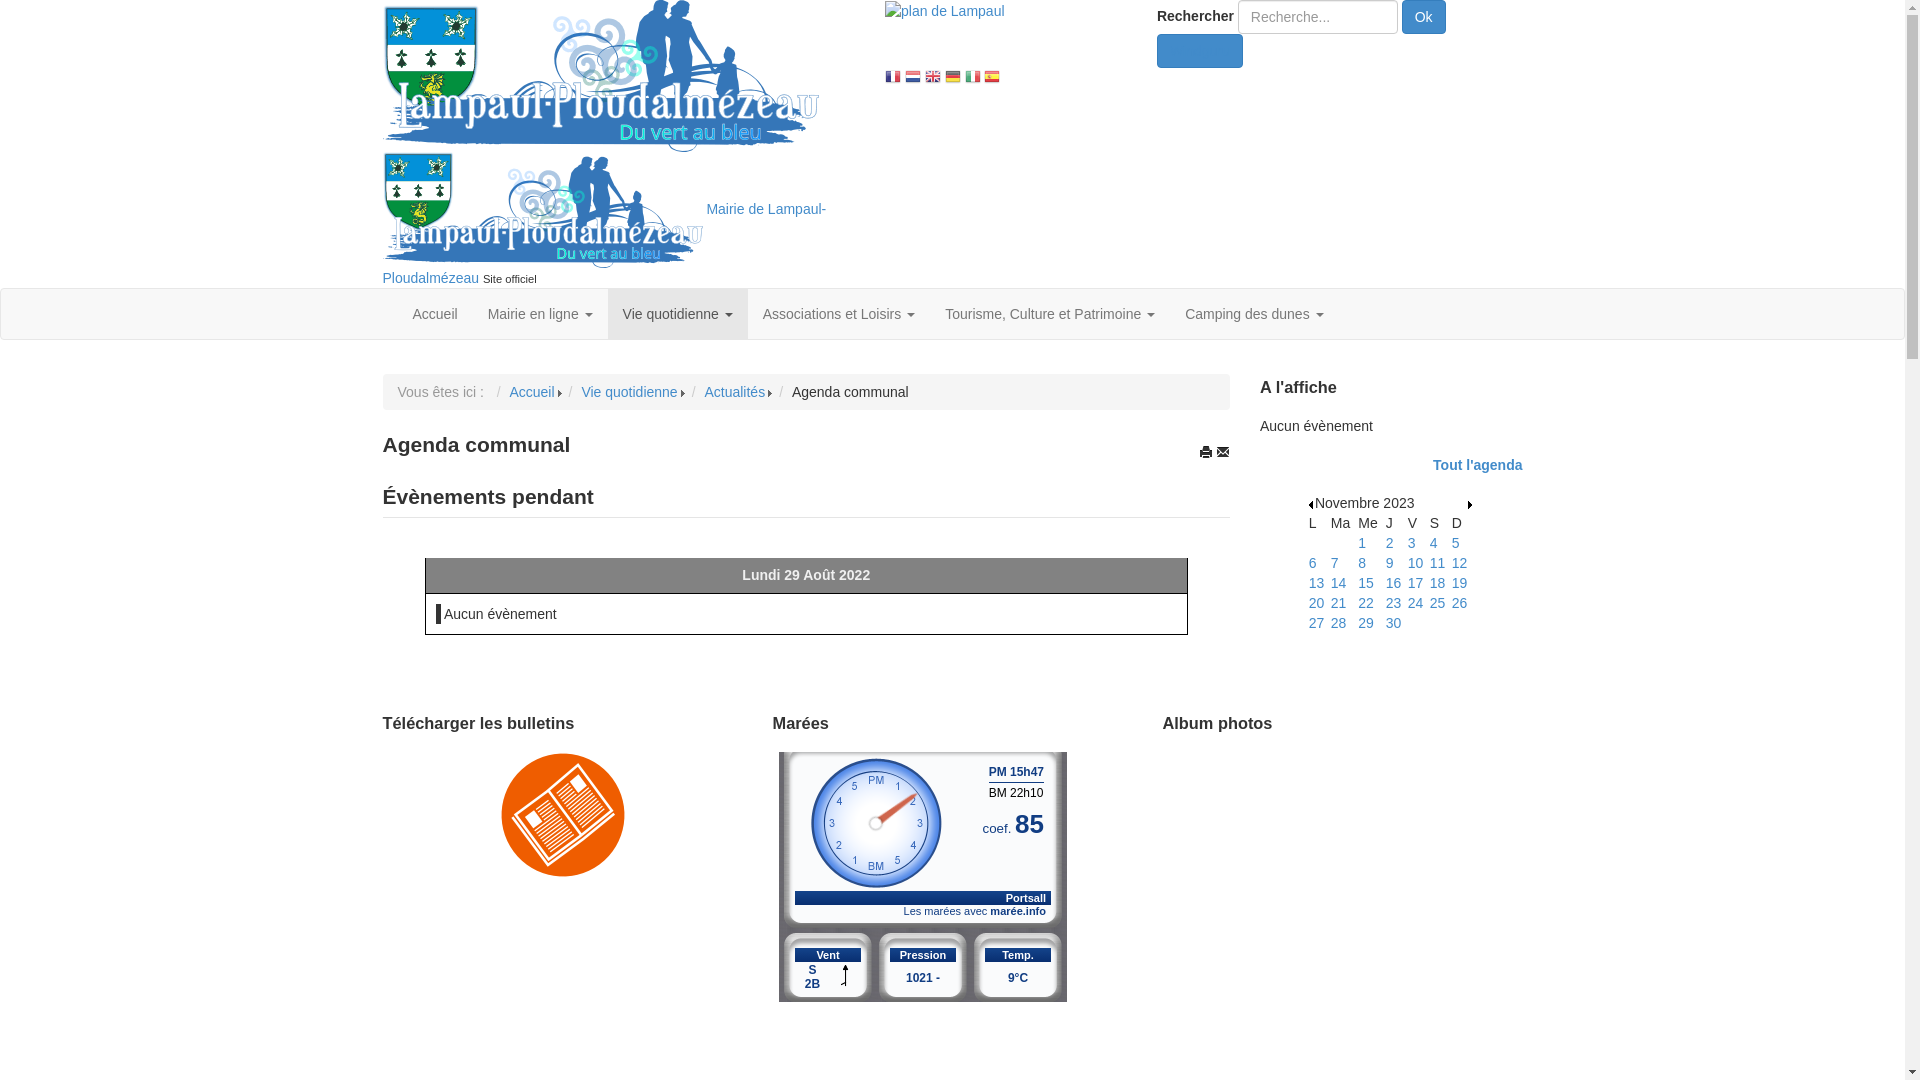 This screenshot has height=1080, width=1920. What do you see at coordinates (1050, 314) in the screenshot?
I see `Tourisme, Culture et Patrimoine` at bounding box center [1050, 314].